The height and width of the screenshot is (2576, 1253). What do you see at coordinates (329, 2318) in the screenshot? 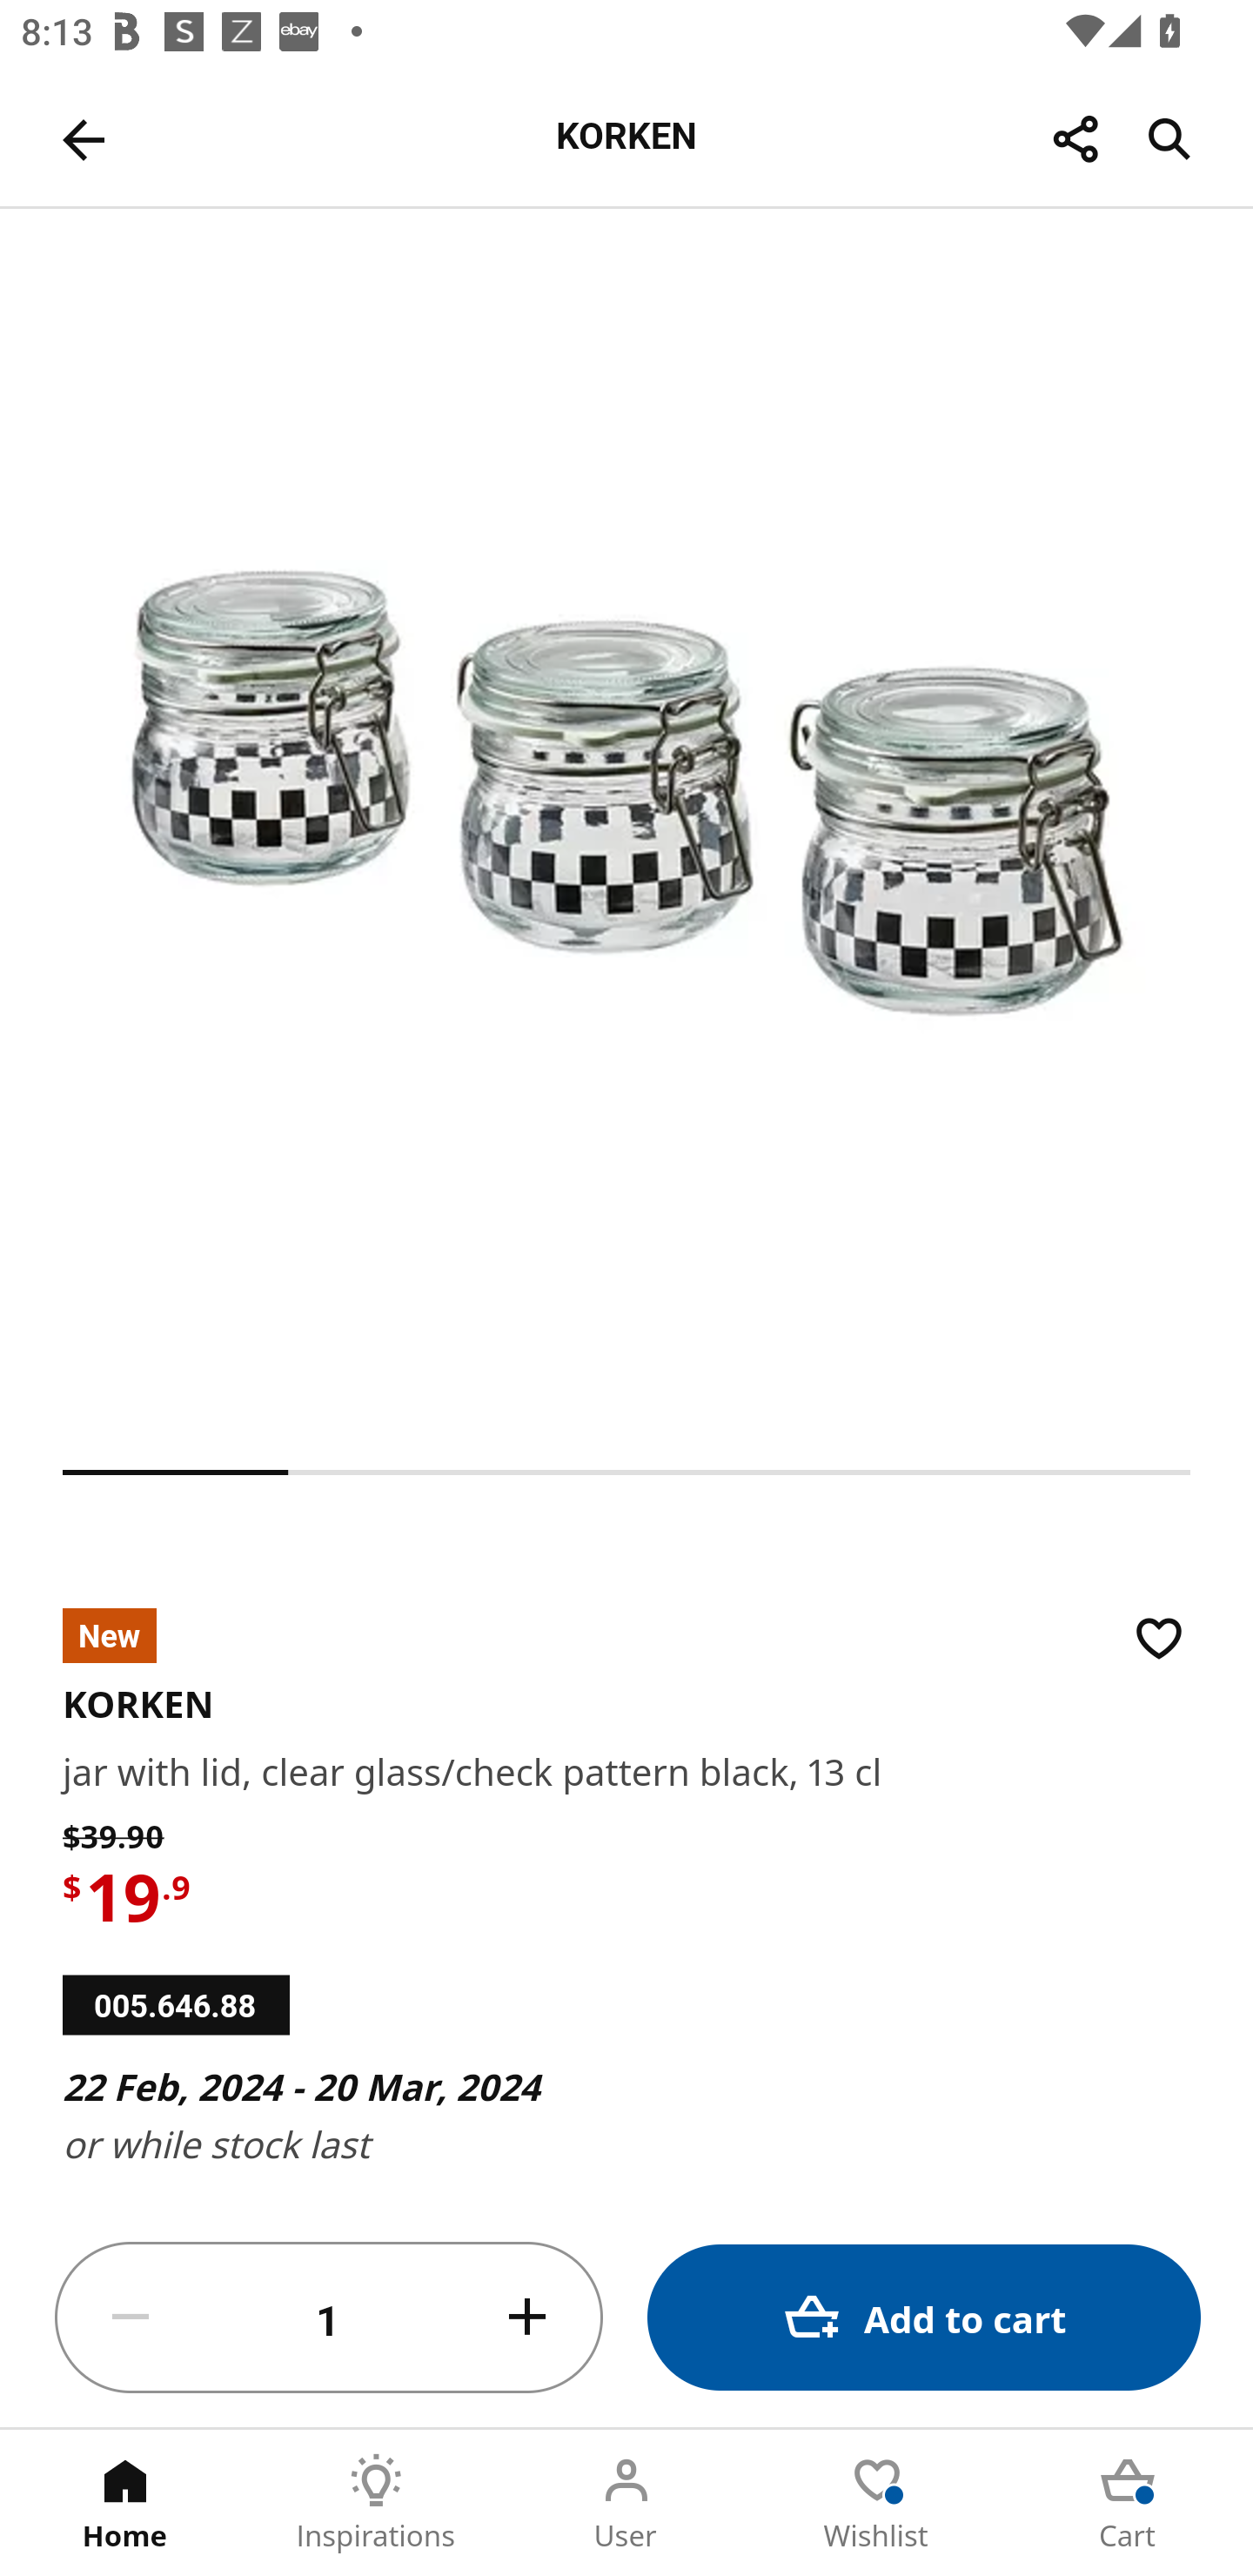
I see `1` at bounding box center [329, 2318].